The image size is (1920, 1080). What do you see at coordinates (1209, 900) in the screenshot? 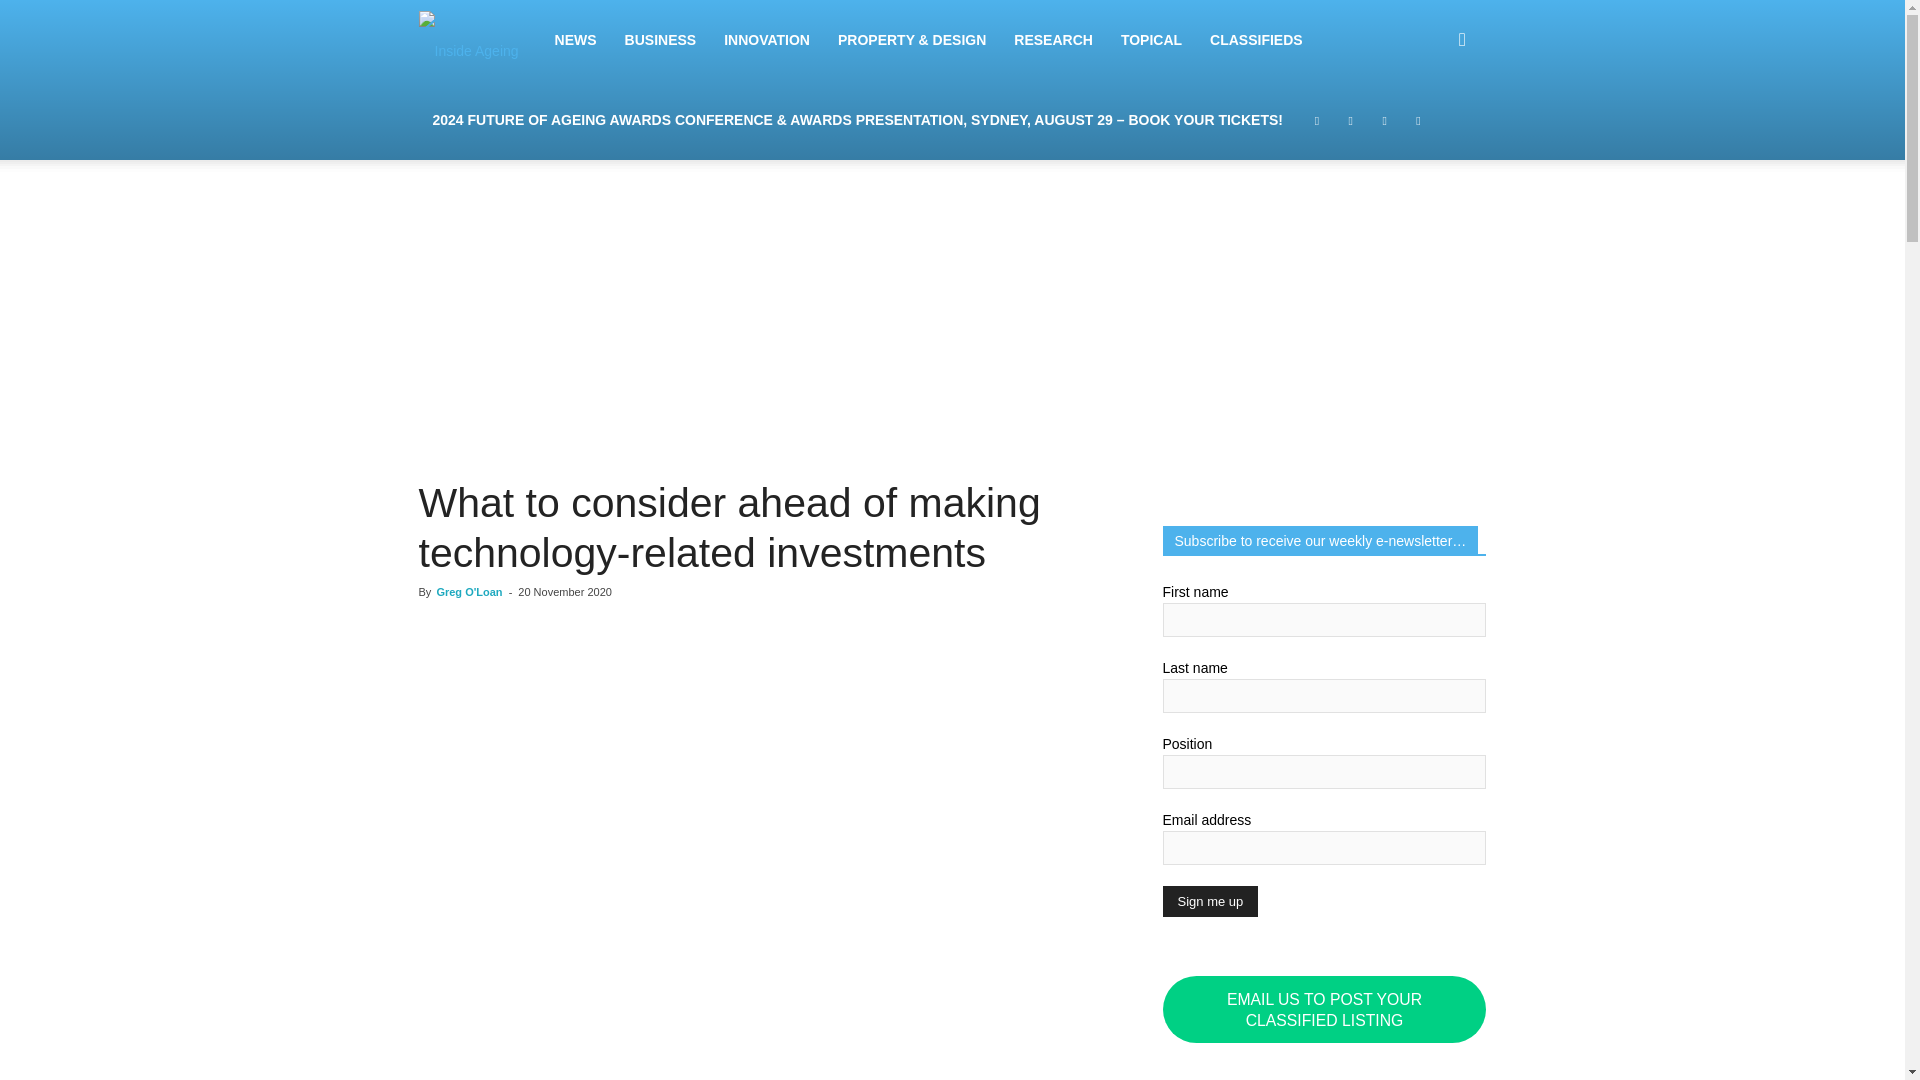
I see `Sign me up` at bounding box center [1209, 900].